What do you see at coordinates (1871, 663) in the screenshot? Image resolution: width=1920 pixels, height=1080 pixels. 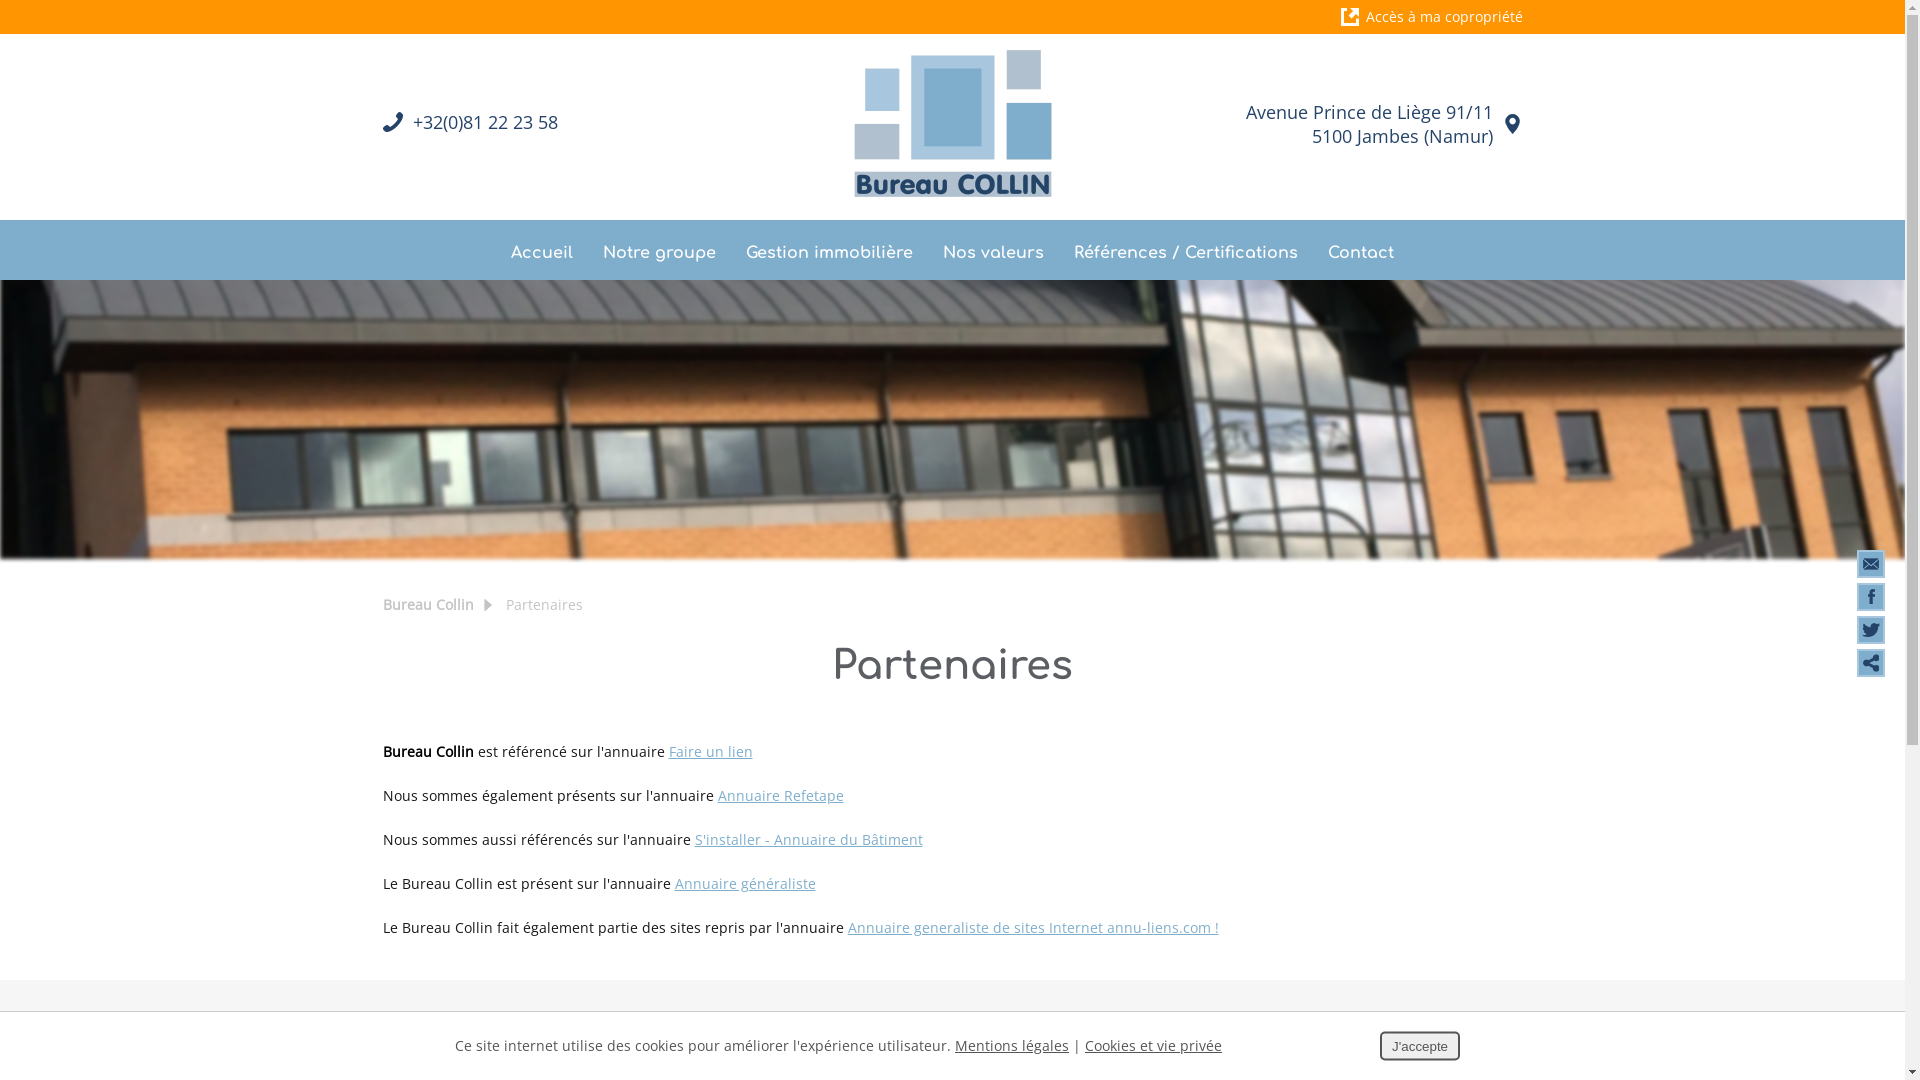 I see `Partager ce contenu` at bounding box center [1871, 663].